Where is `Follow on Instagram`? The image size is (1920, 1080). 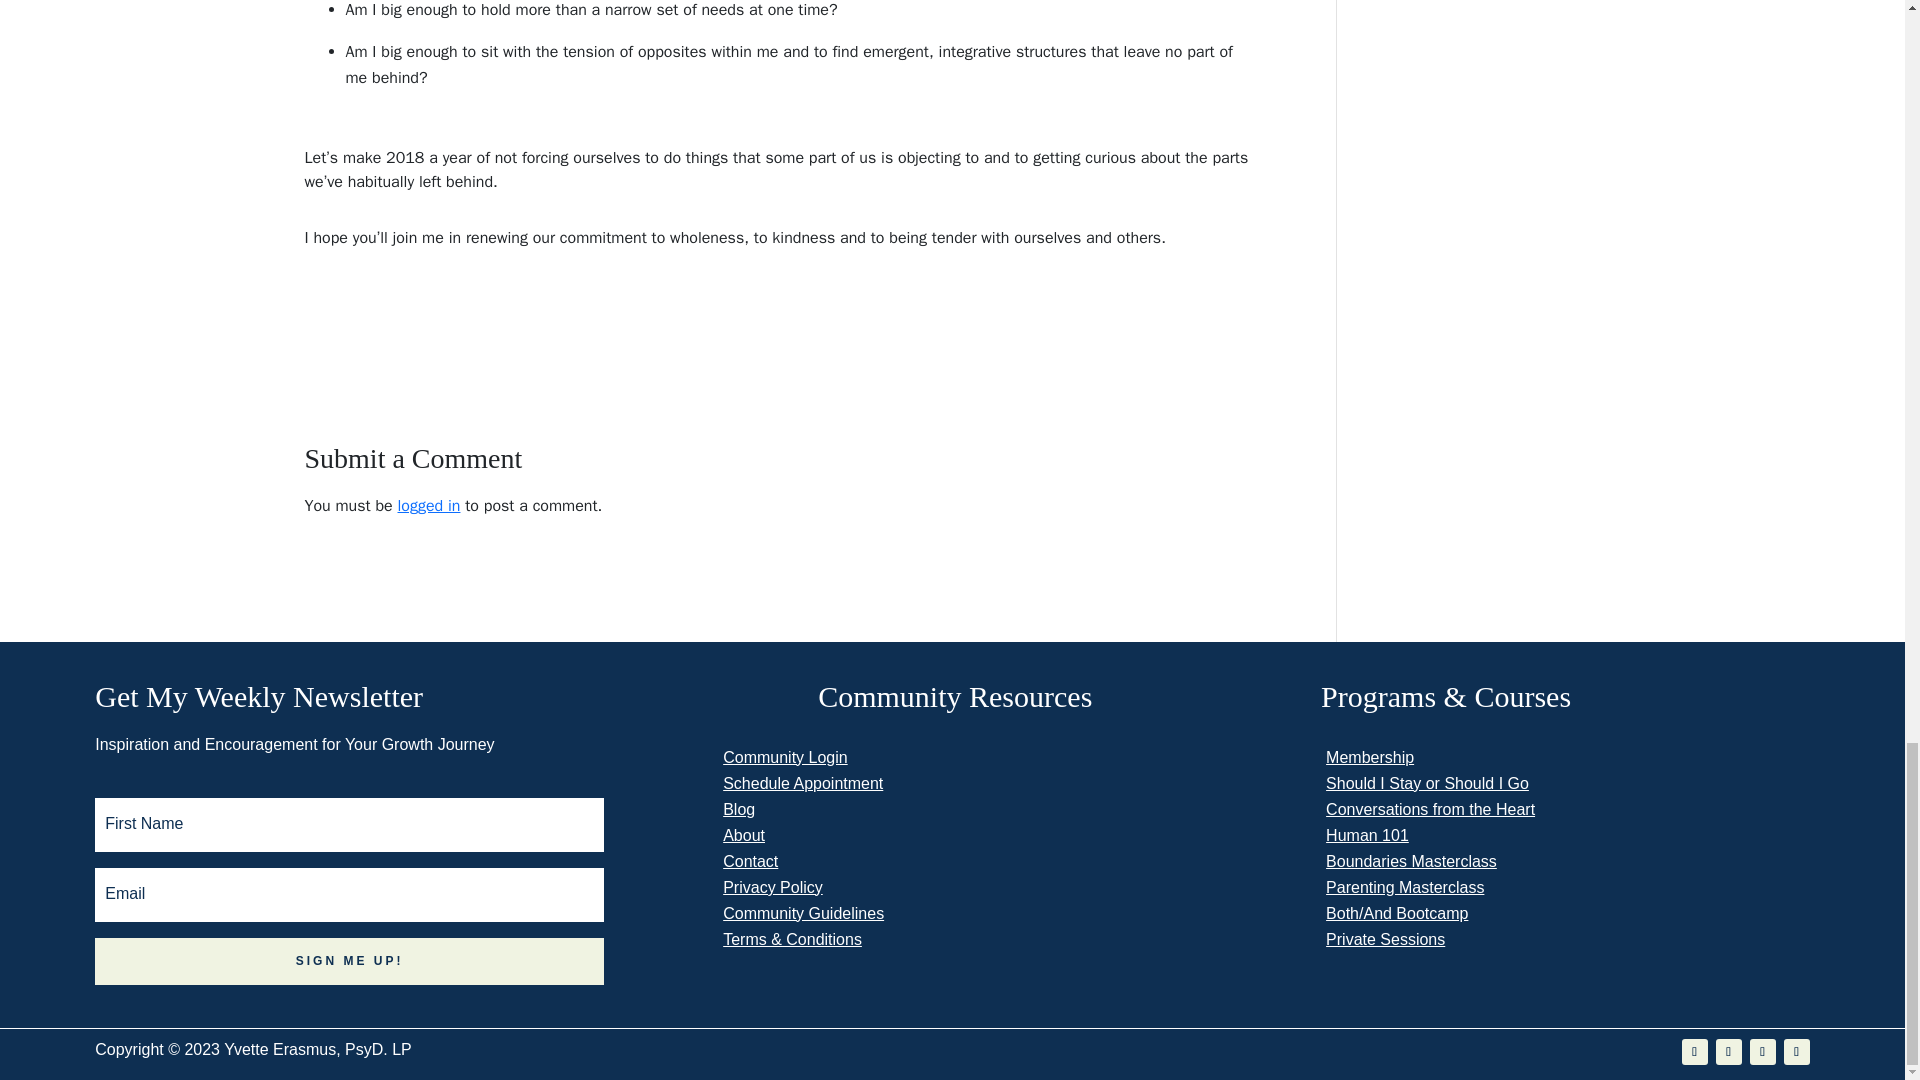
Follow on Instagram is located at coordinates (1796, 1051).